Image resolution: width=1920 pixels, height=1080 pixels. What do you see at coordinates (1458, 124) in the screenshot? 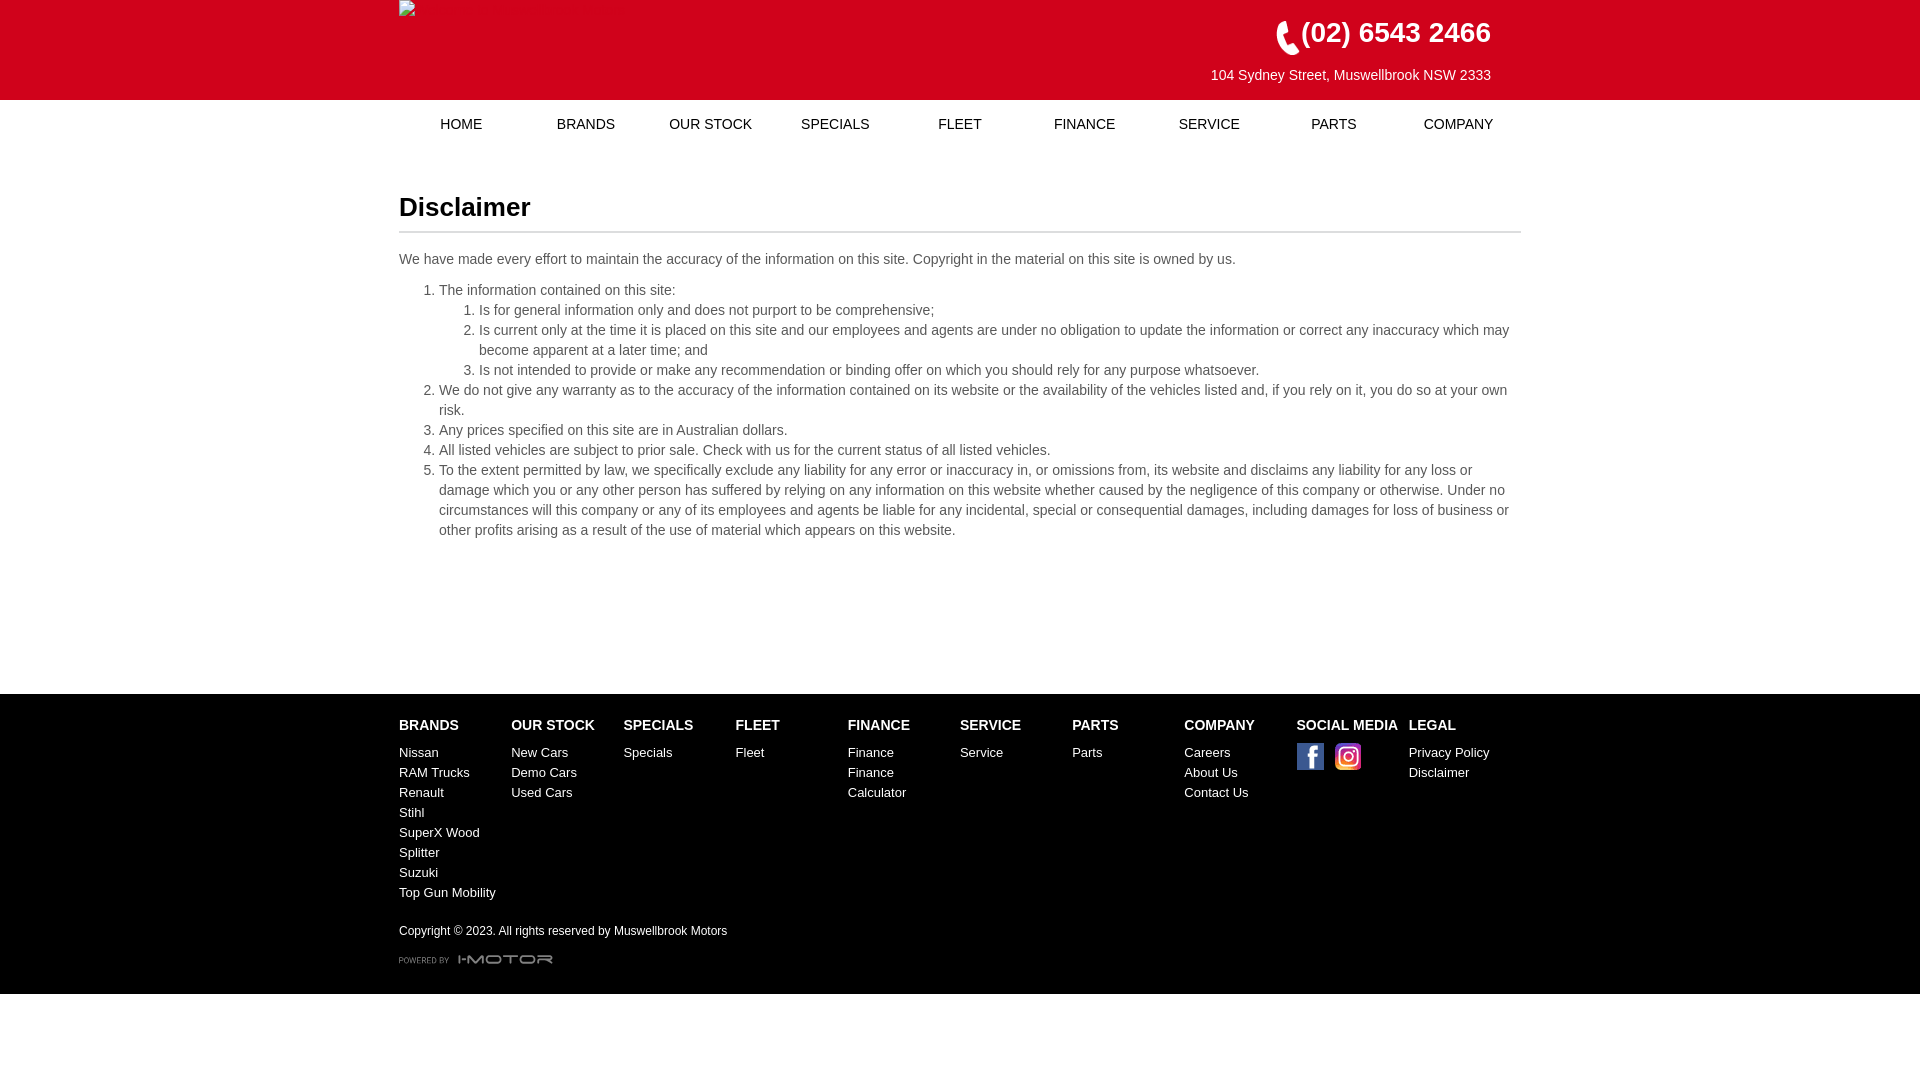
I see `COMPANY` at bounding box center [1458, 124].